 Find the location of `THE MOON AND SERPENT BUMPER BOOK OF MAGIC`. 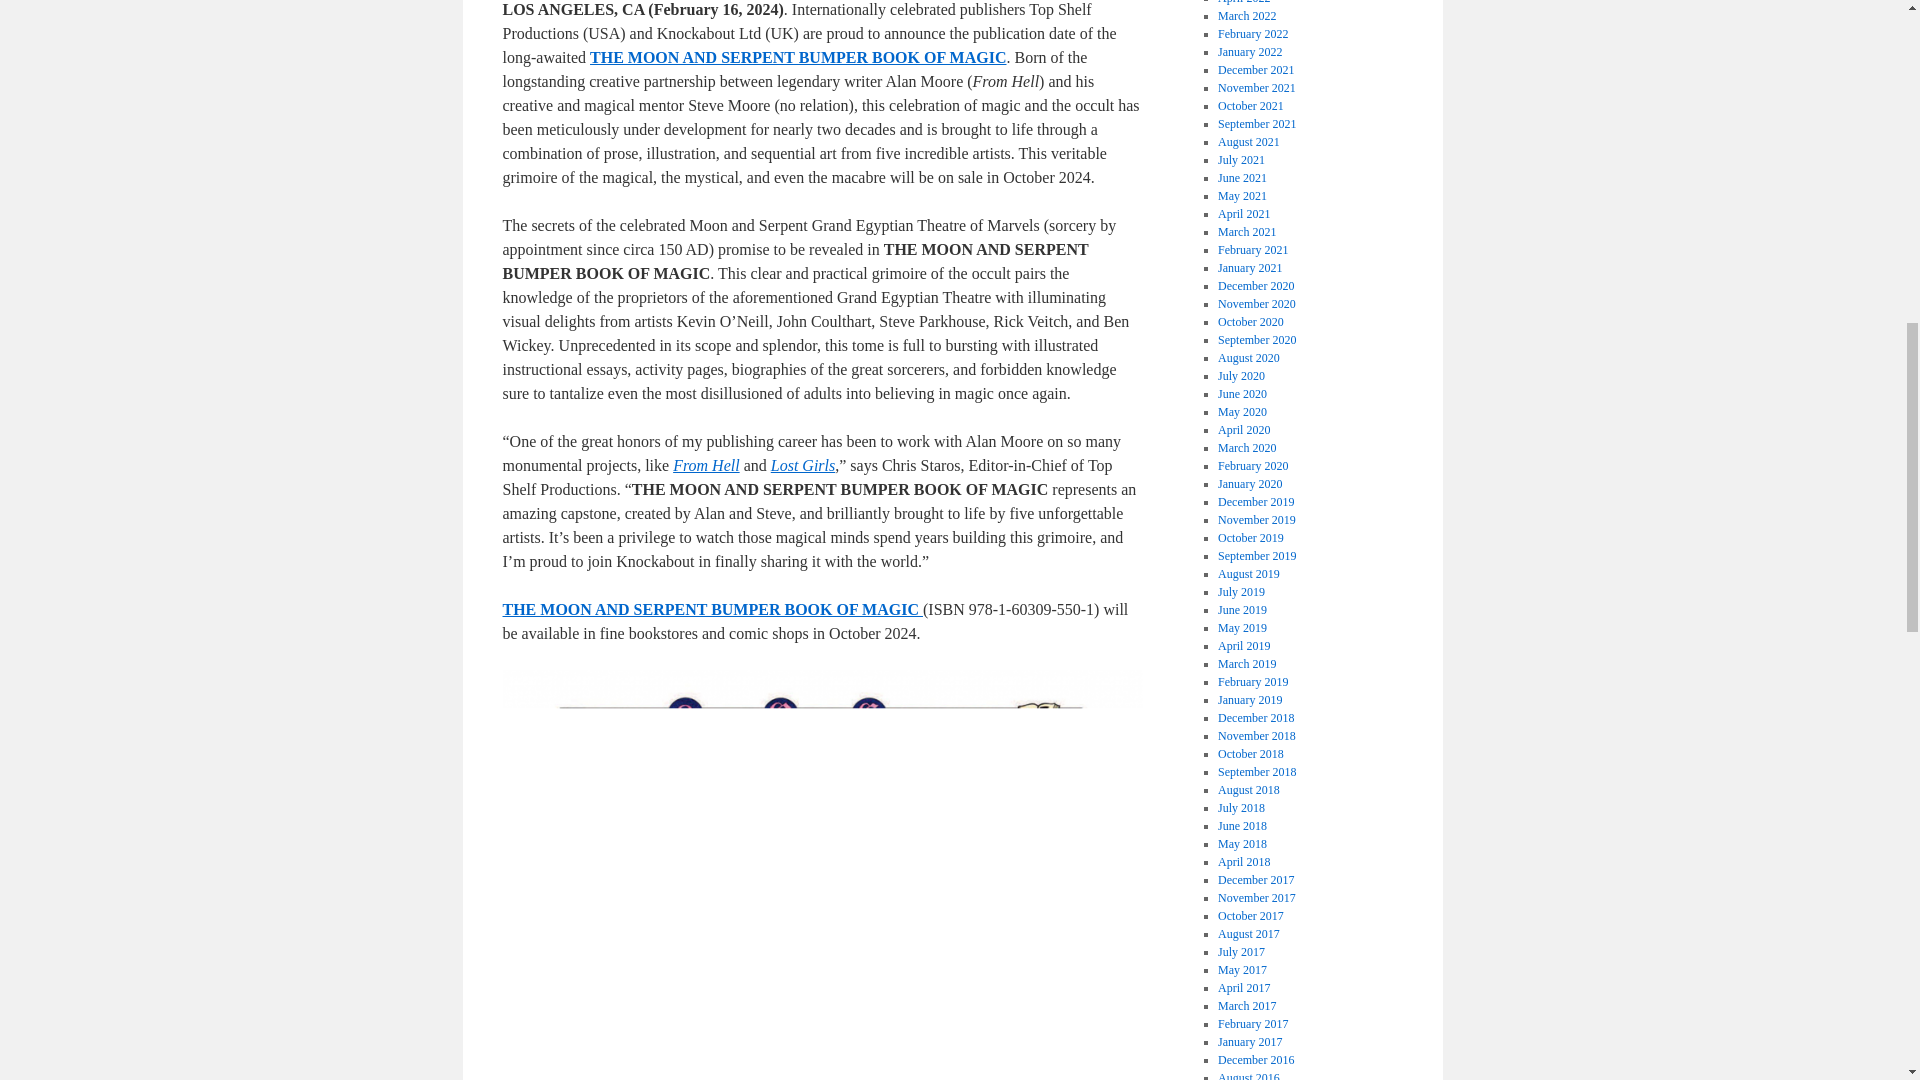

THE MOON AND SERPENT BUMPER BOOK OF MAGIC is located at coordinates (798, 56).